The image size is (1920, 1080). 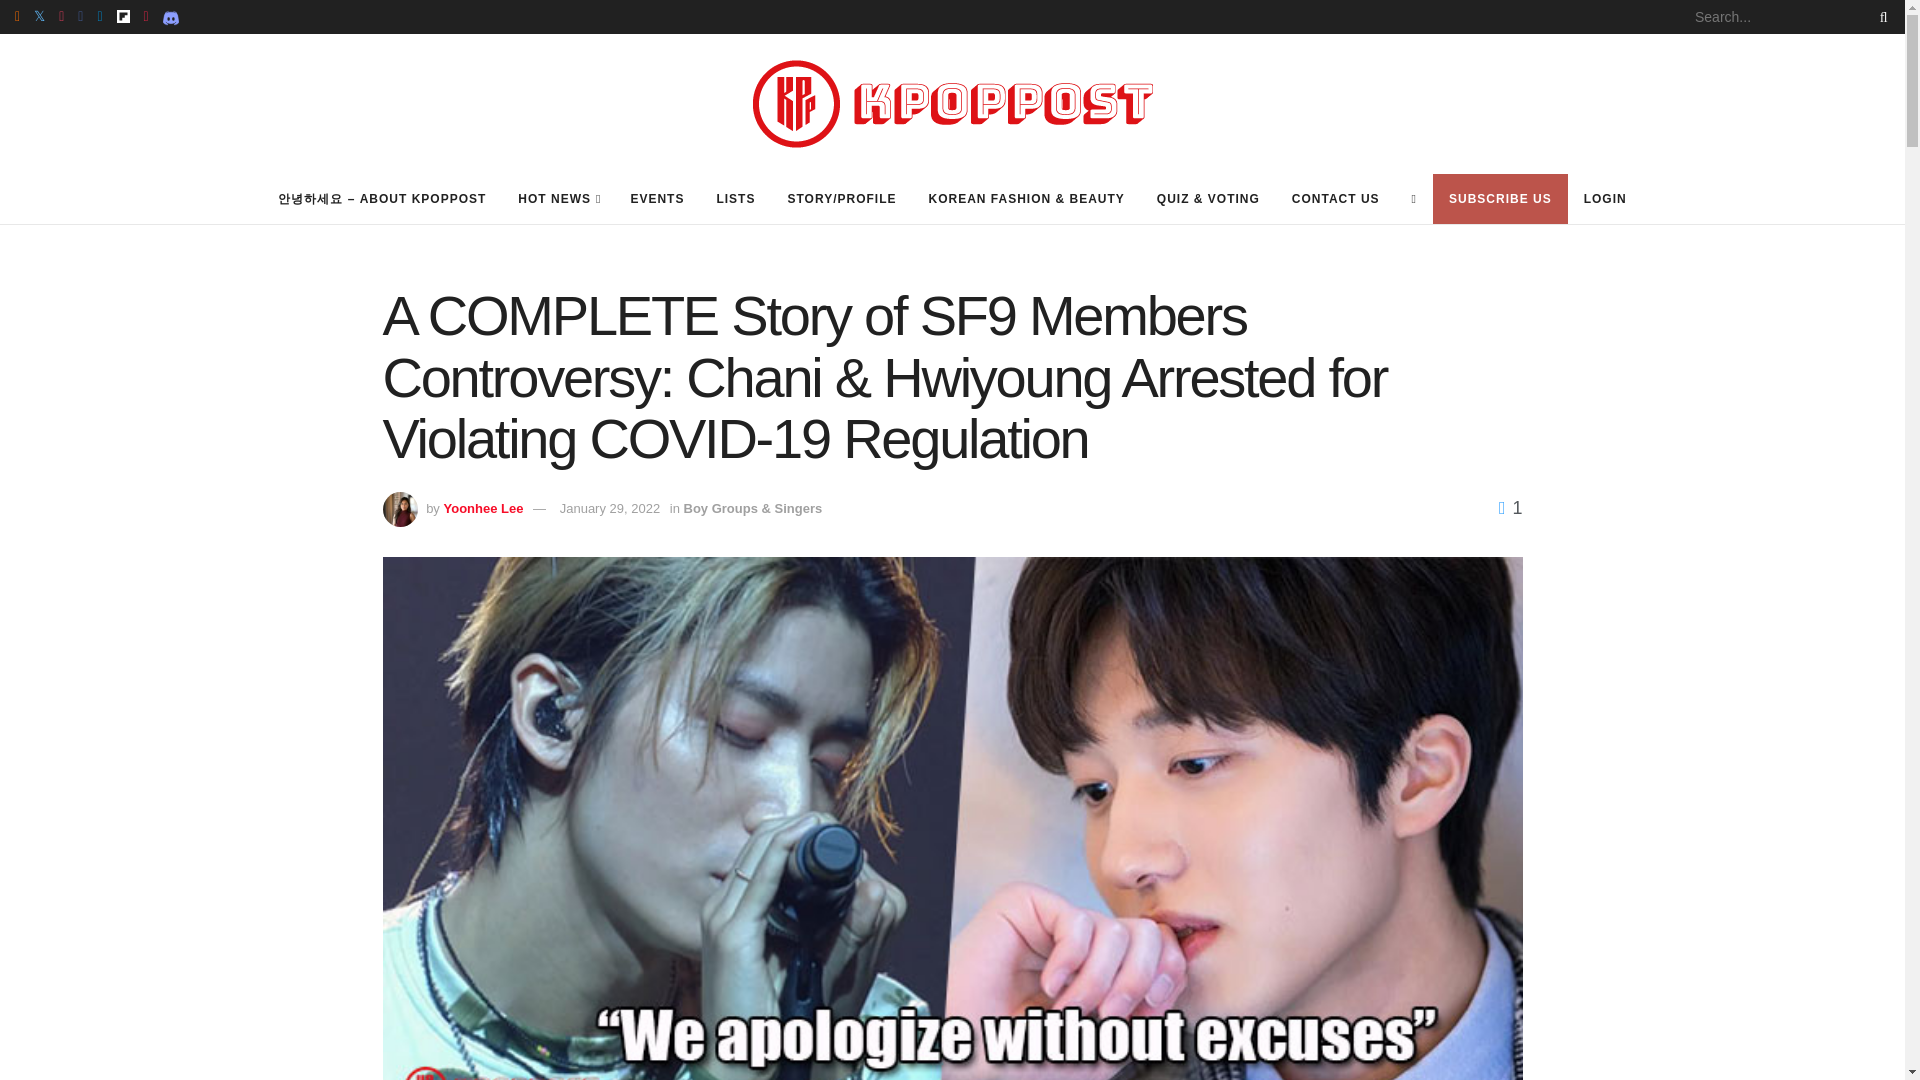 I want to click on LOGIN, so click(x=1606, y=198).